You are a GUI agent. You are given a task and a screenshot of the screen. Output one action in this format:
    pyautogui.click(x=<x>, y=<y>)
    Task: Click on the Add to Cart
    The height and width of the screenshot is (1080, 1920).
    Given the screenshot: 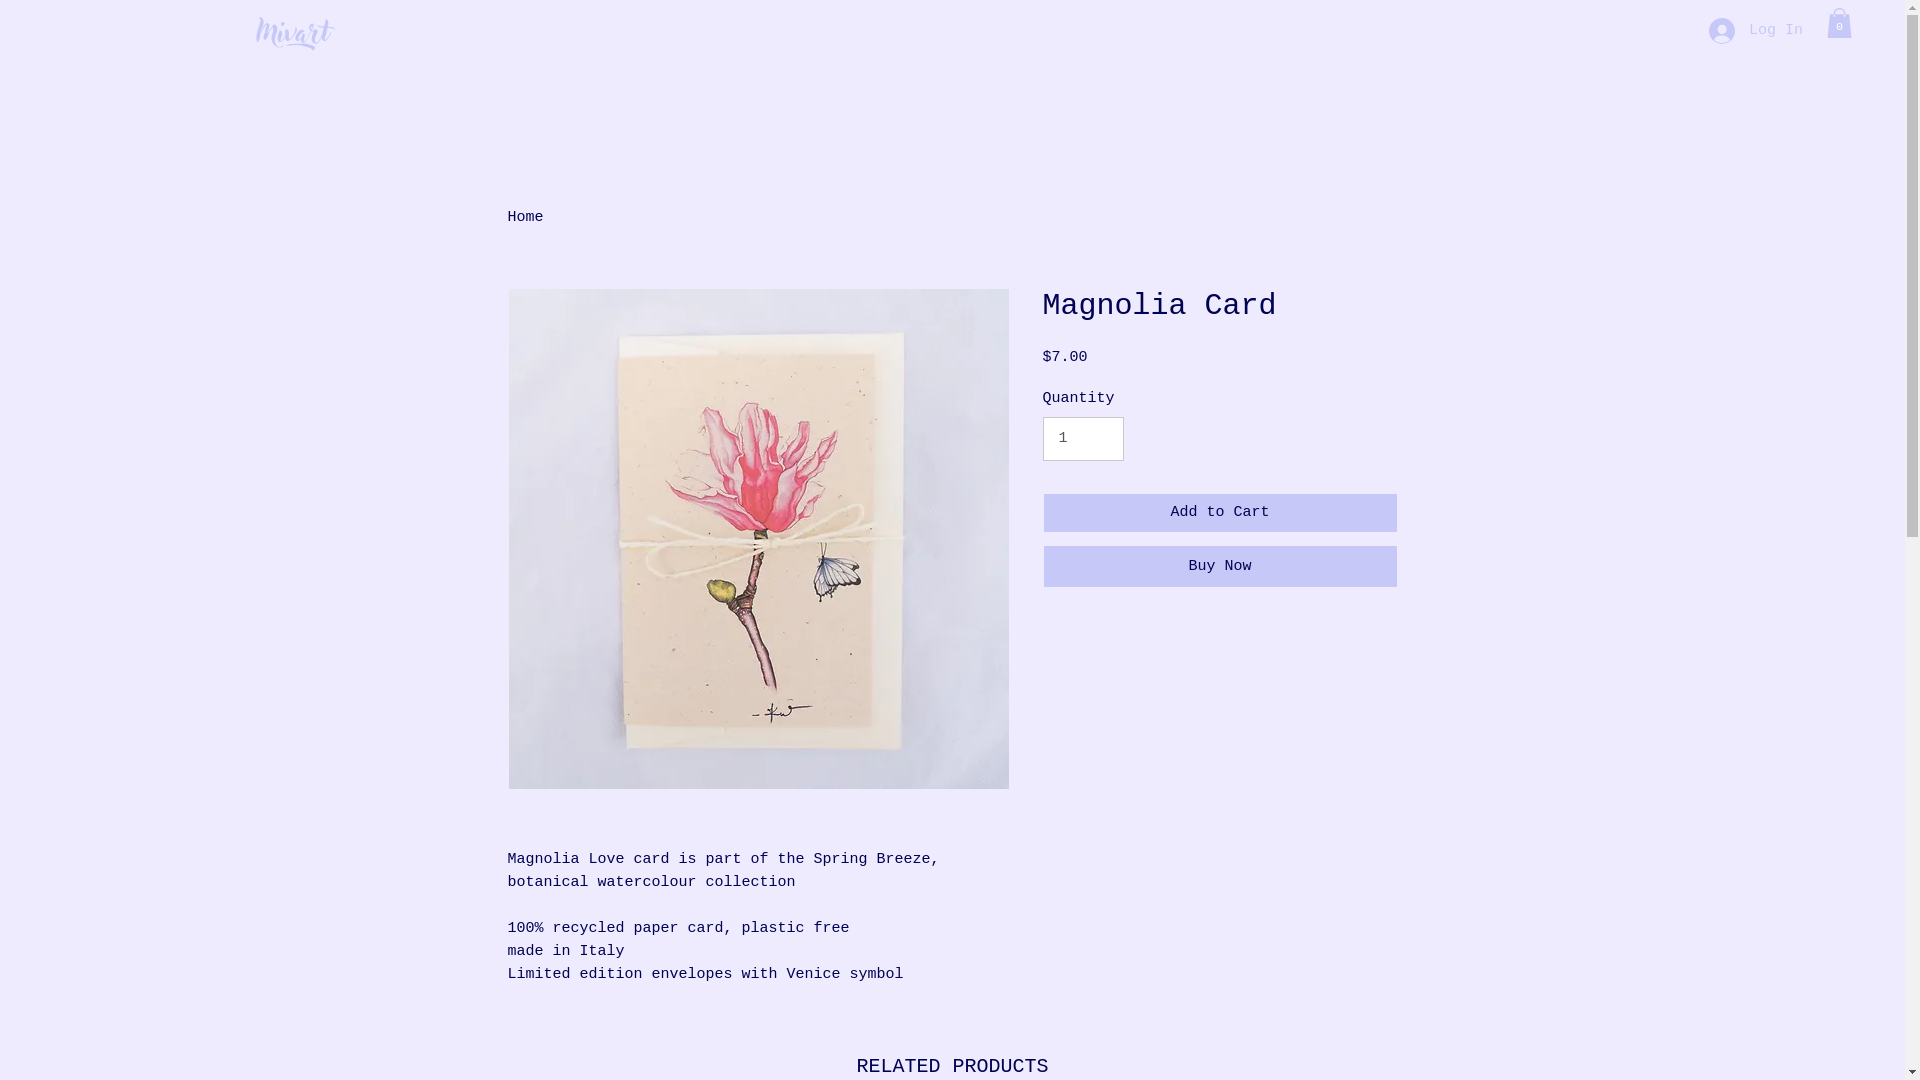 What is the action you would take?
    pyautogui.click(x=1220, y=512)
    